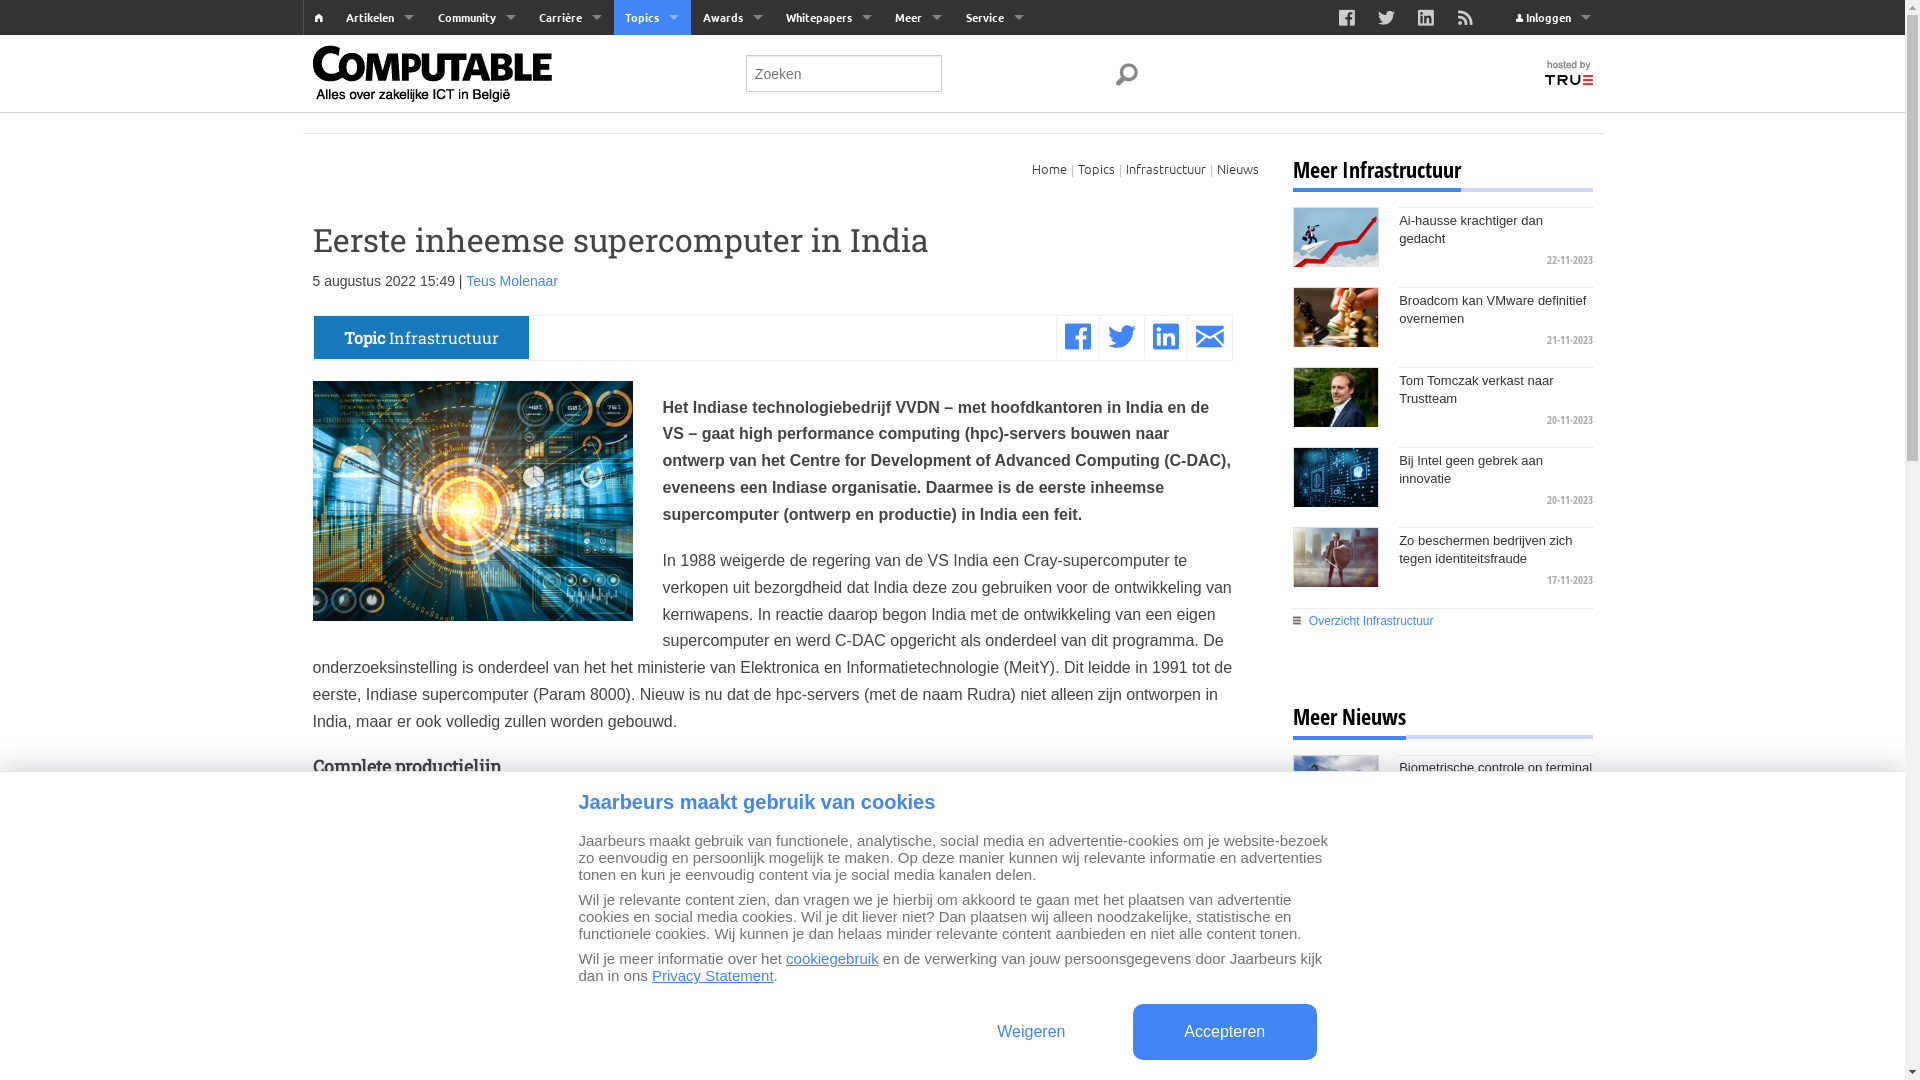  What do you see at coordinates (476, 233) in the screenshot?
I see `Expert worden` at bounding box center [476, 233].